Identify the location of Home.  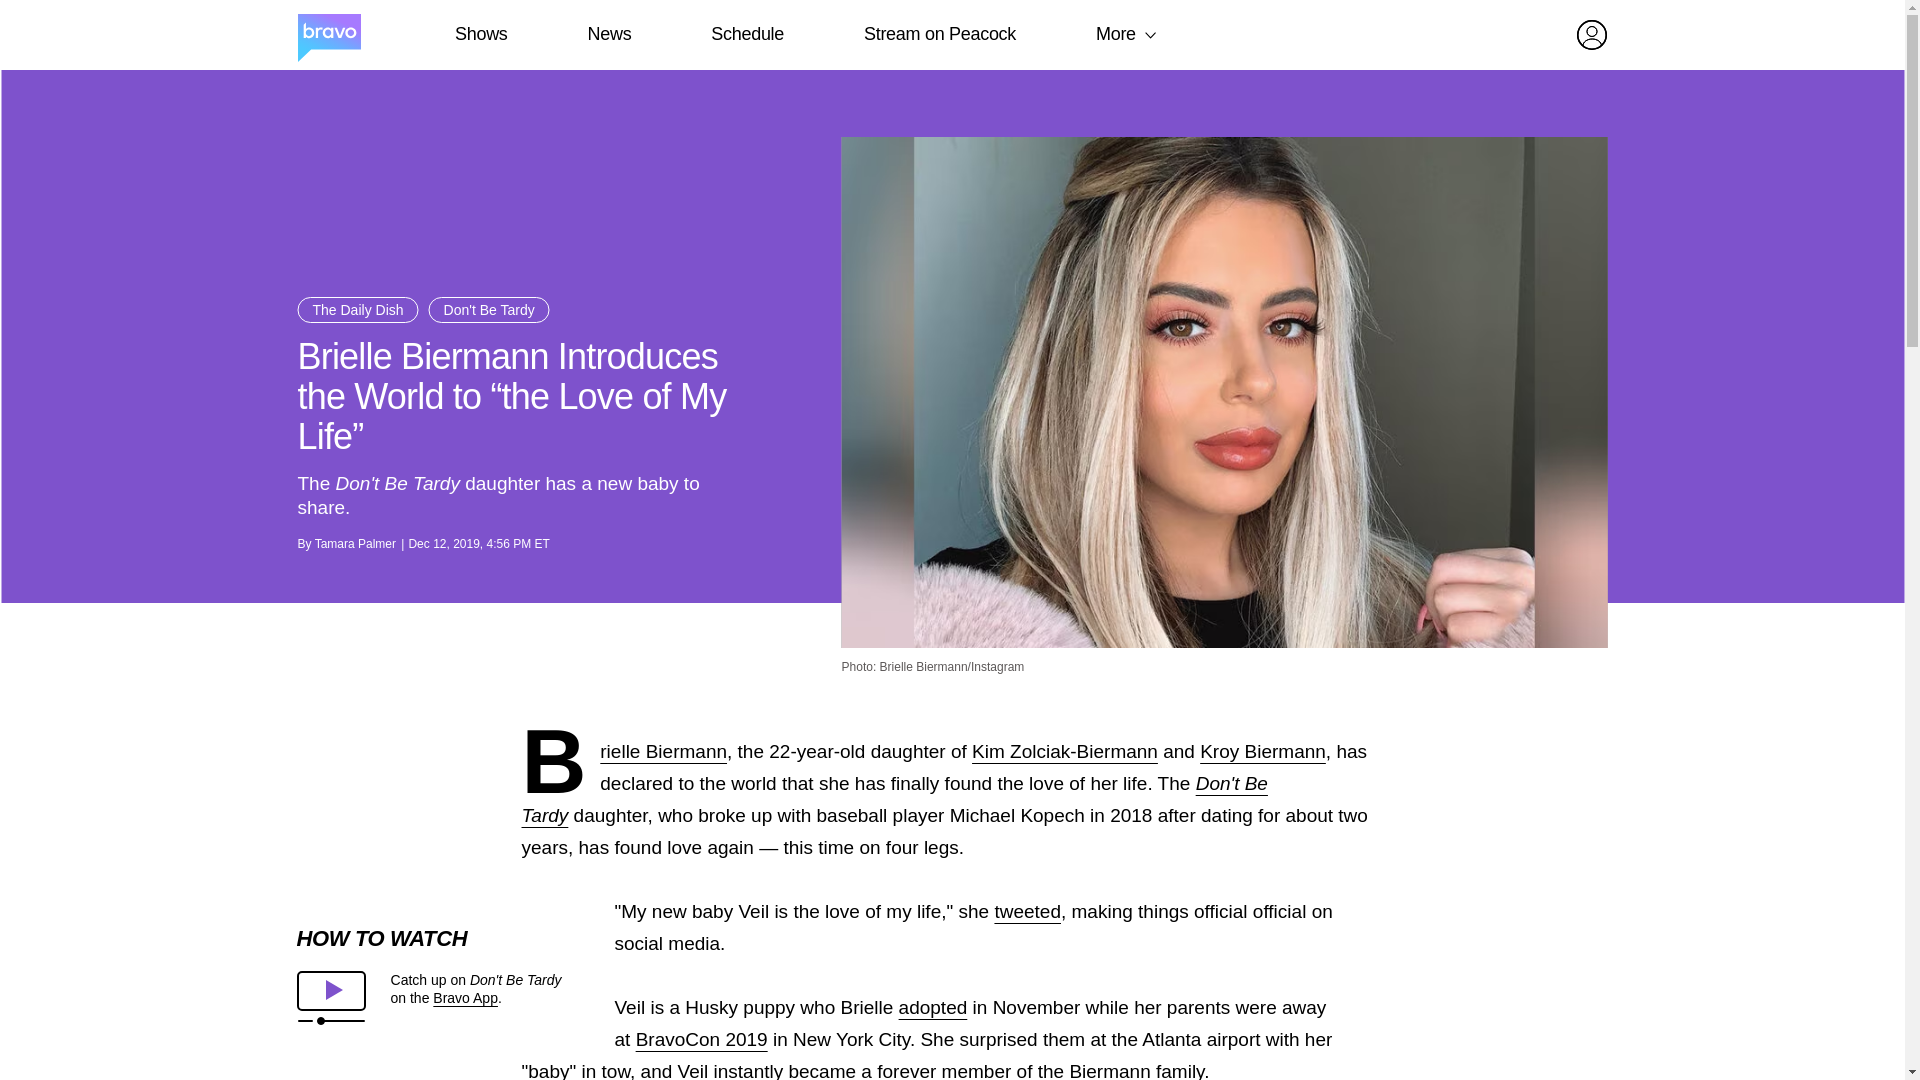
(328, 35).